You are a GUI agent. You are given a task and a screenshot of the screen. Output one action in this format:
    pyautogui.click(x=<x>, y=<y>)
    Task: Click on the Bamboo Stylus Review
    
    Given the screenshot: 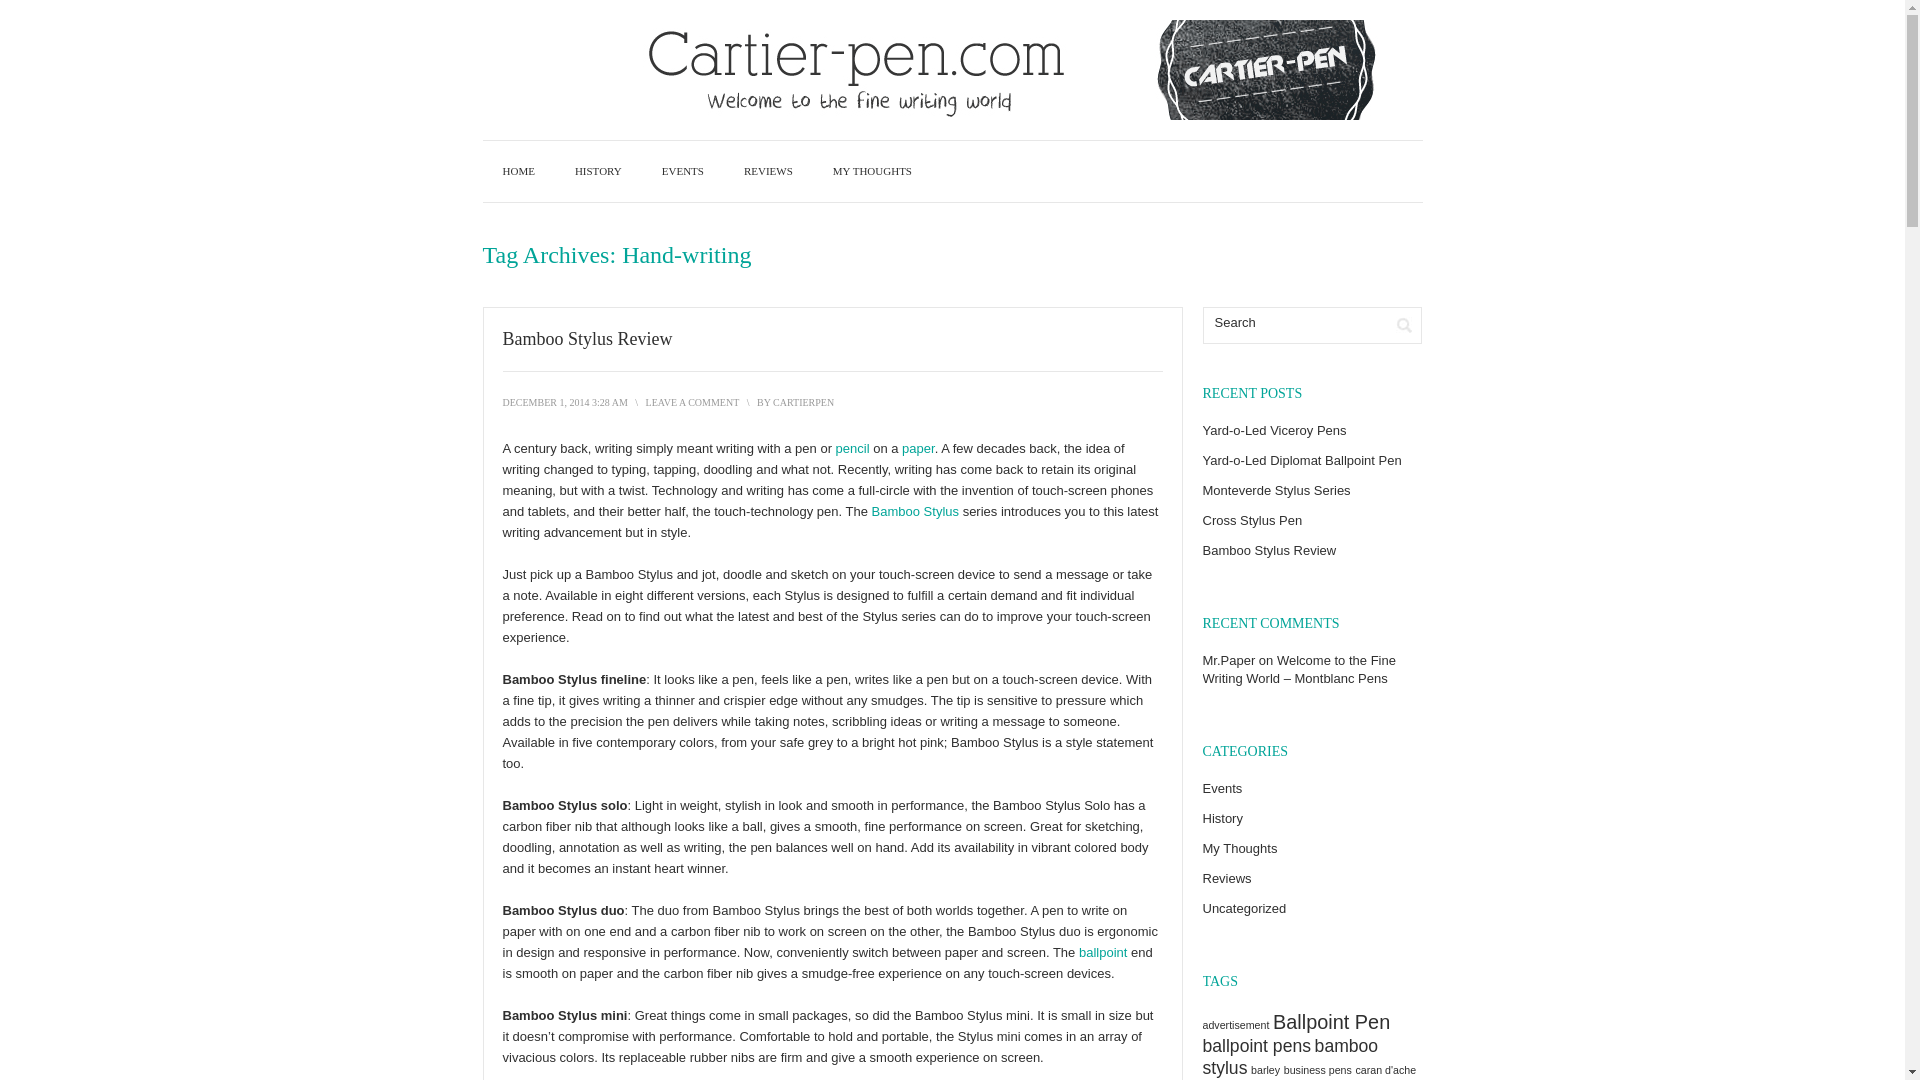 What is the action you would take?
    pyautogui.click(x=586, y=338)
    